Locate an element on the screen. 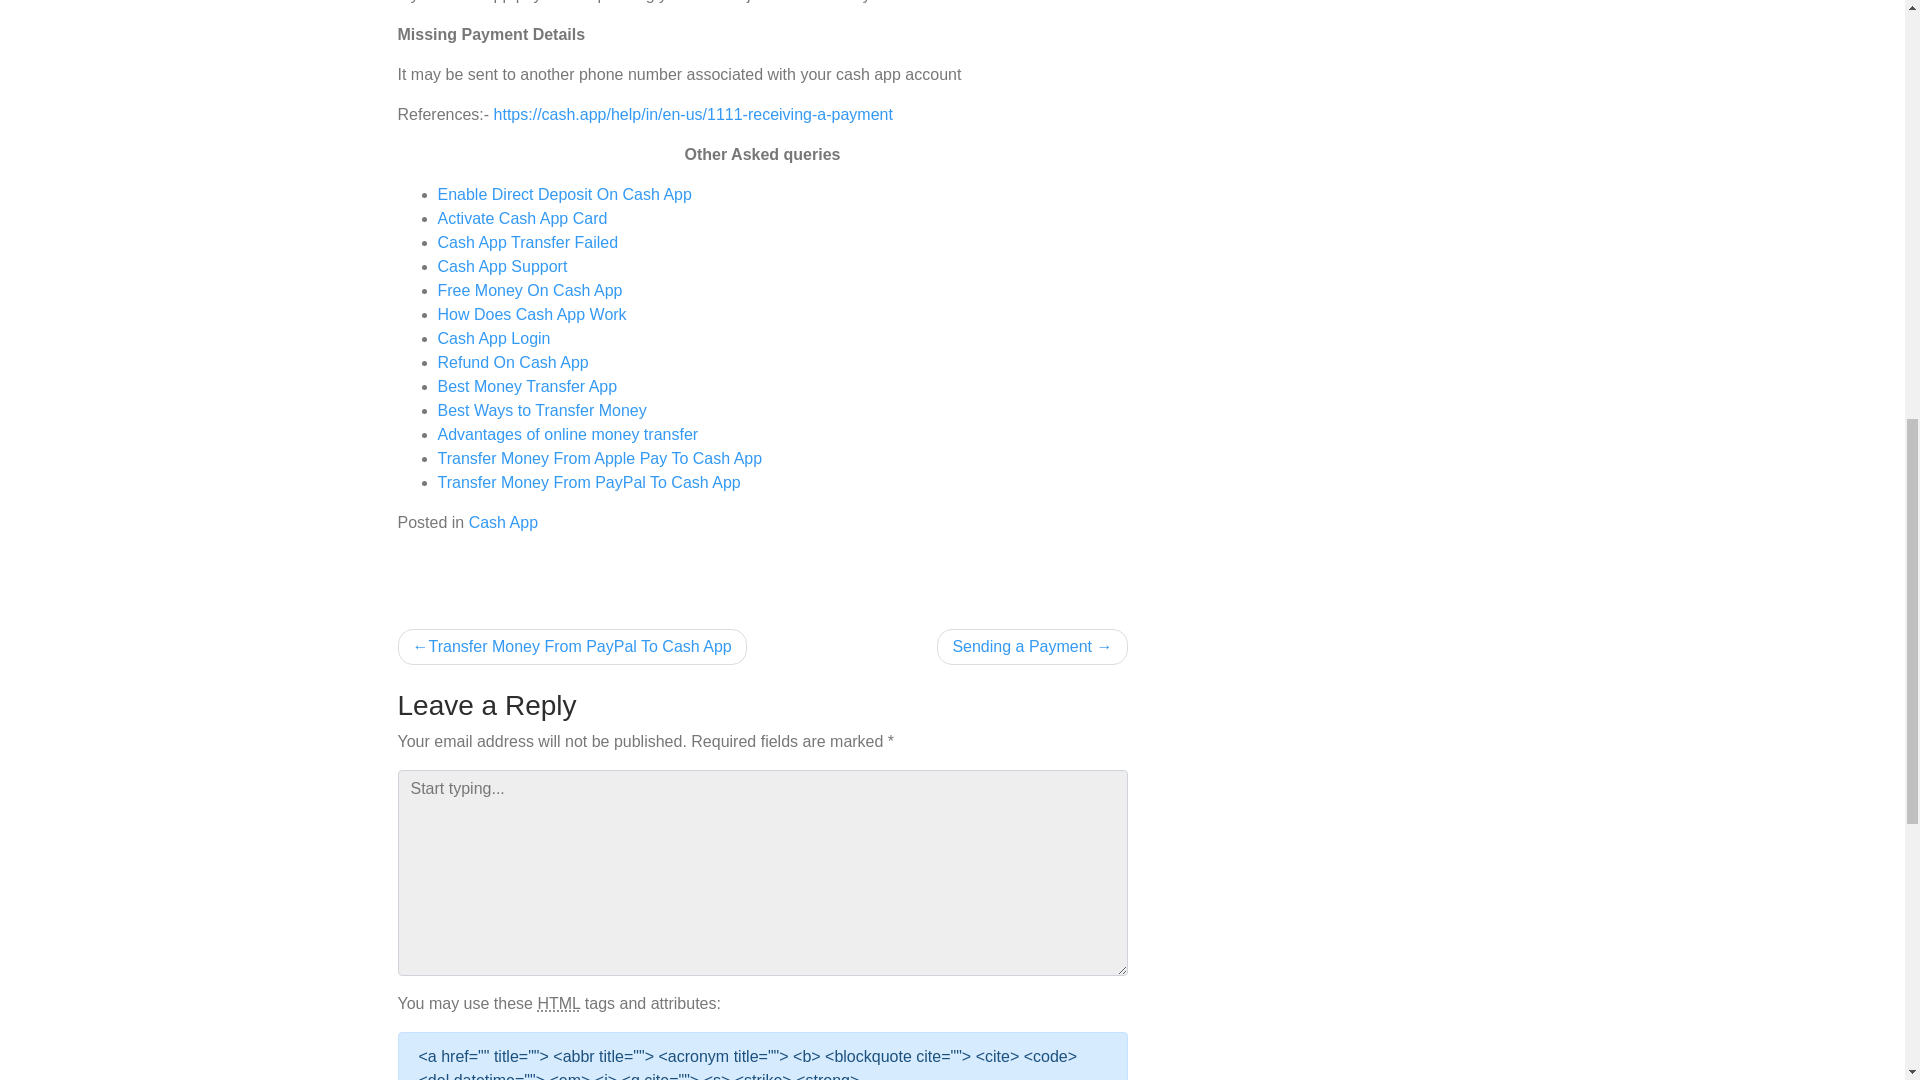 The height and width of the screenshot is (1080, 1920). Cash App Login is located at coordinates (494, 338).